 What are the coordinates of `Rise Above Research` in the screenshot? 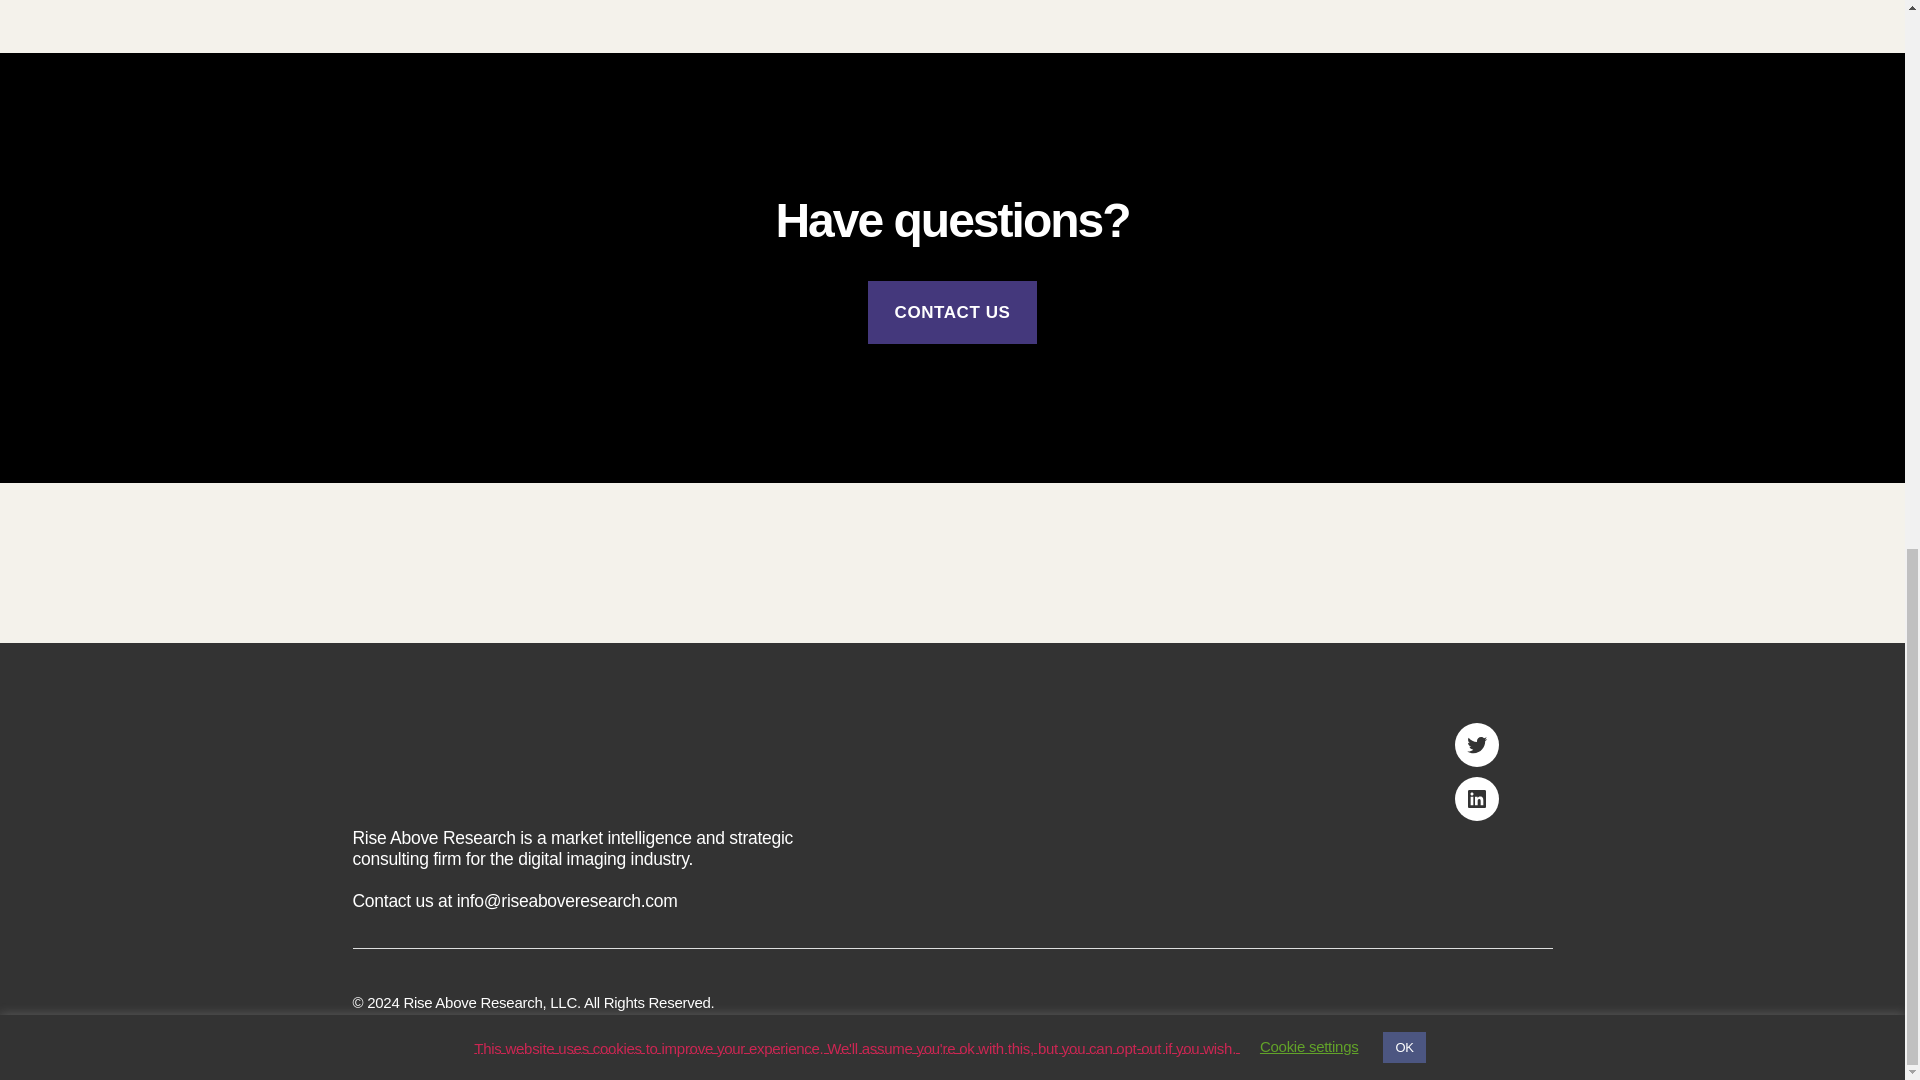 It's located at (472, 1002).